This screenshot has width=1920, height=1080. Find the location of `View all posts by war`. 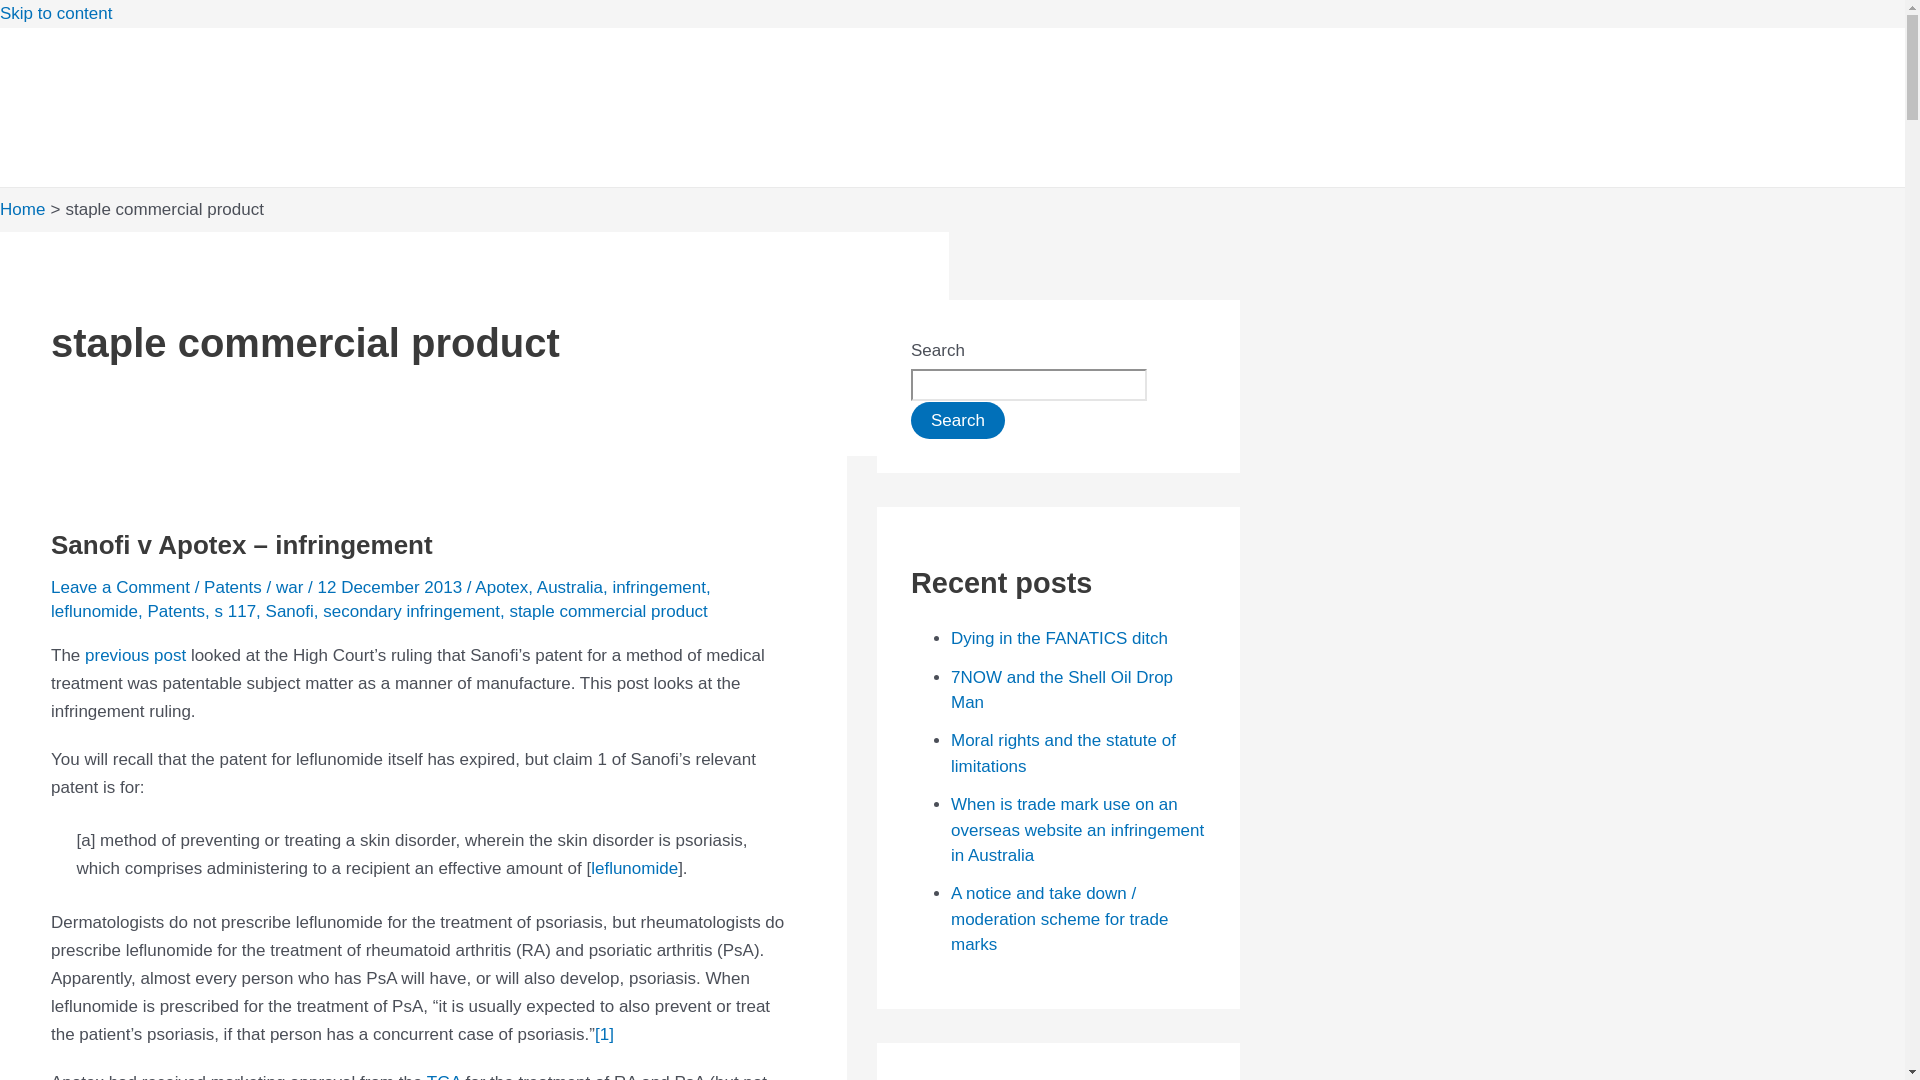

View all posts by war is located at coordinates (292, 587).